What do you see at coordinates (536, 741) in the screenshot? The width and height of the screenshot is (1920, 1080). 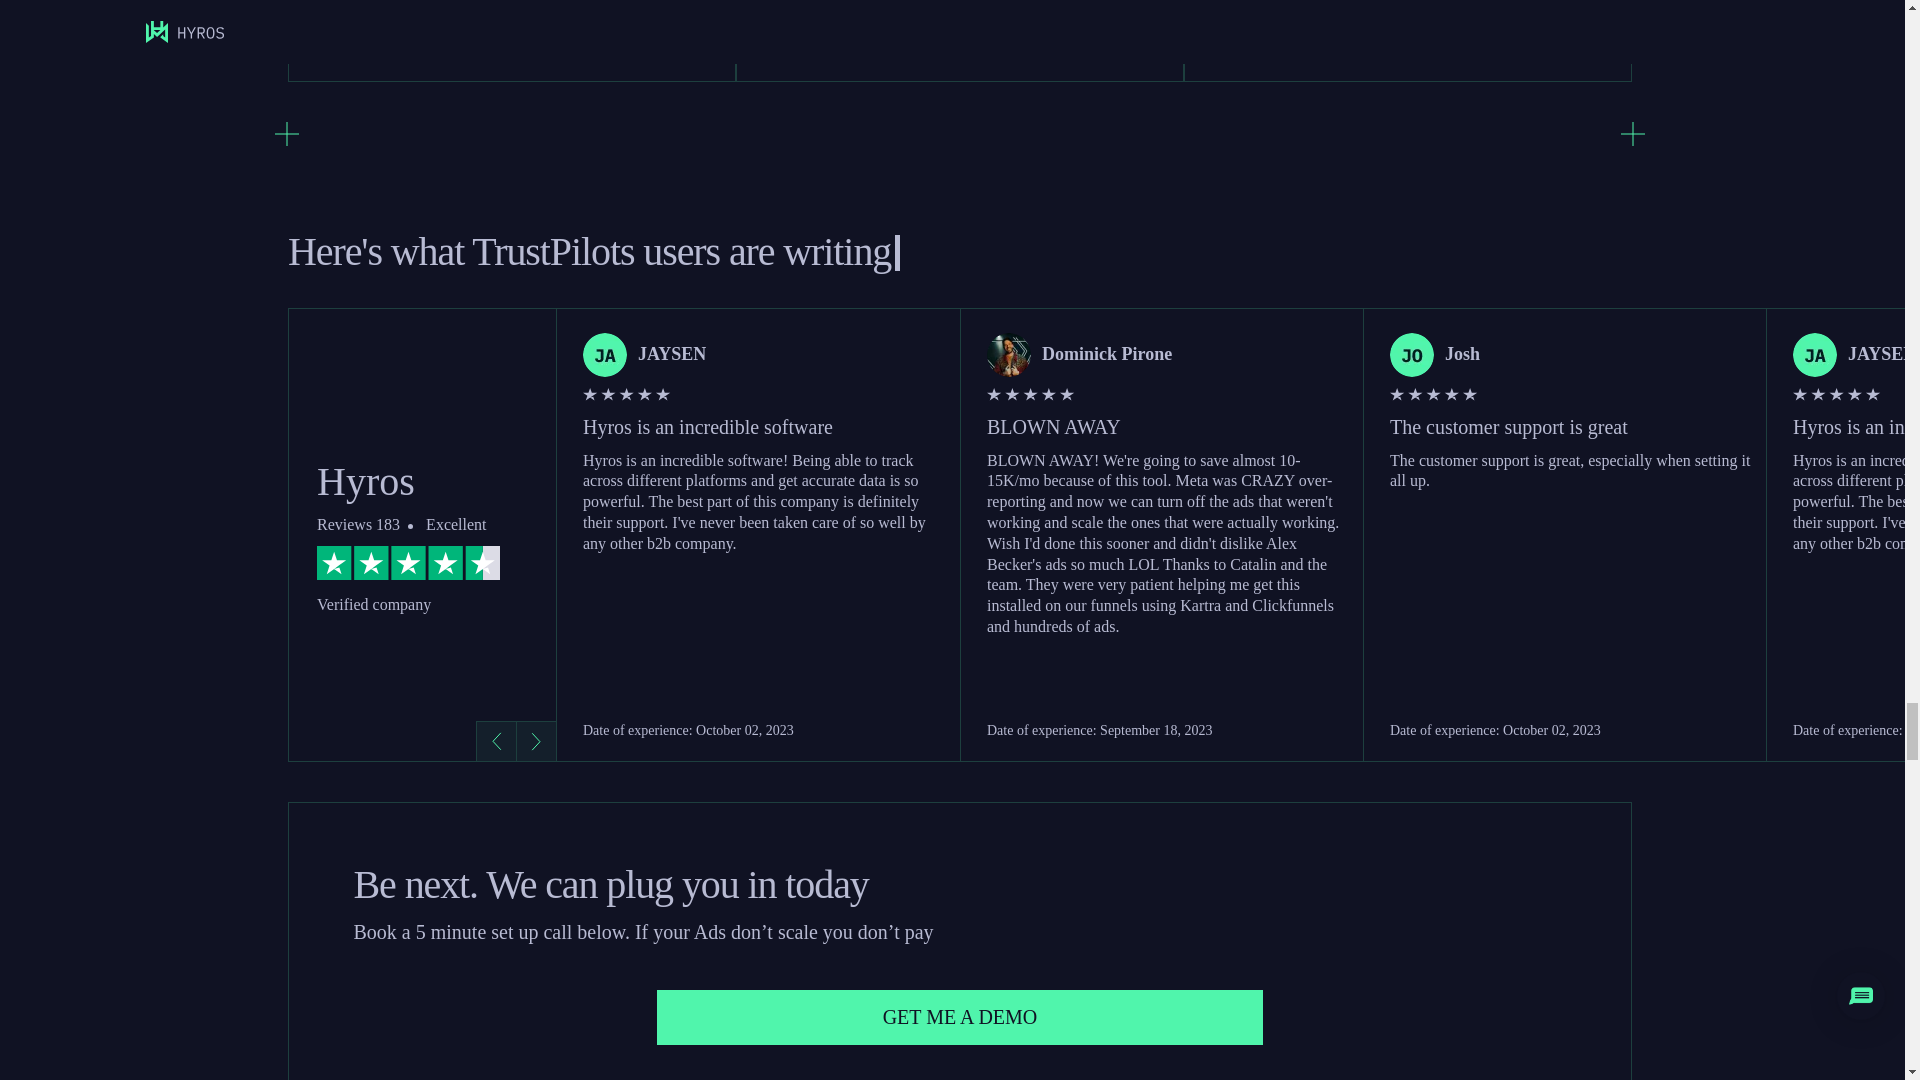 I see `Next` at bounding box center [536, 741].